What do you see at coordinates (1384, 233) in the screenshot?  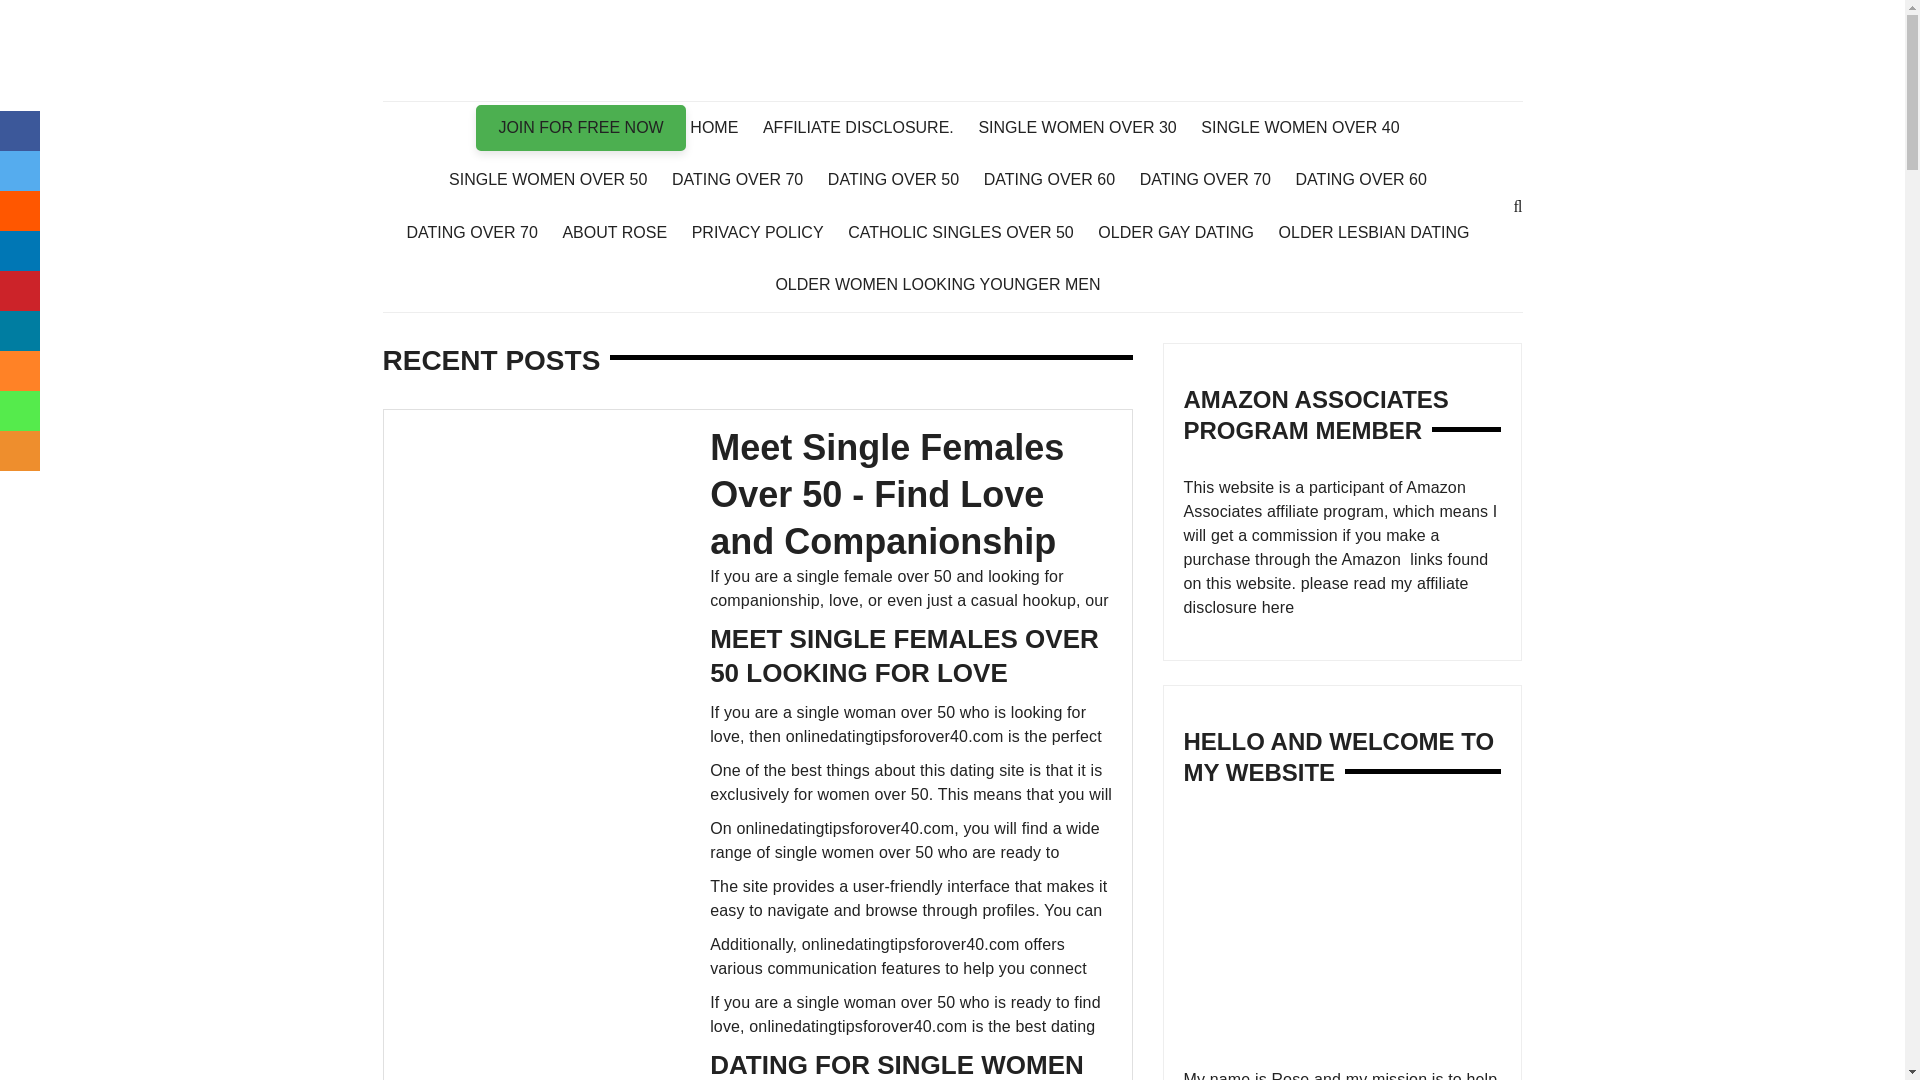 I see `OLDER LESBIAN DATING` at bounding box center [1384, 233].